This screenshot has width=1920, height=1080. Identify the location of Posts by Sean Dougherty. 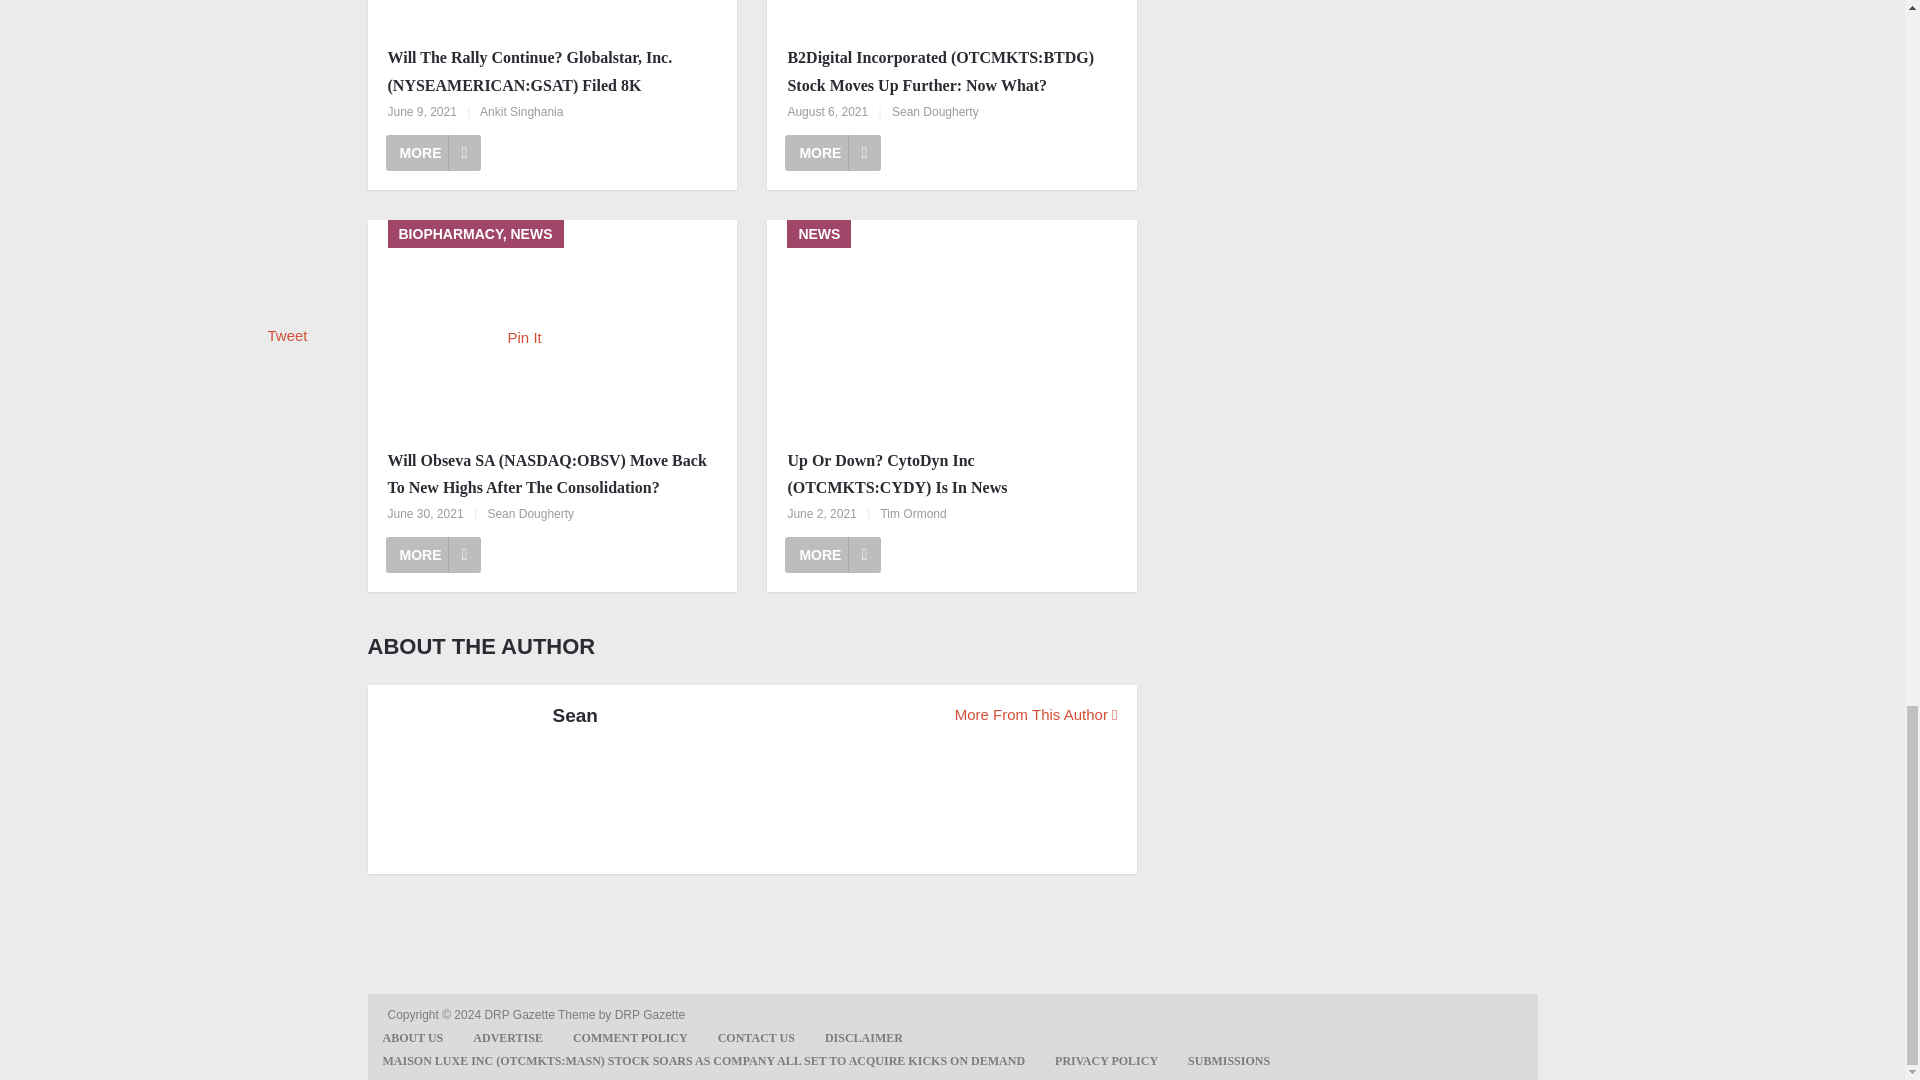
(936, 111).